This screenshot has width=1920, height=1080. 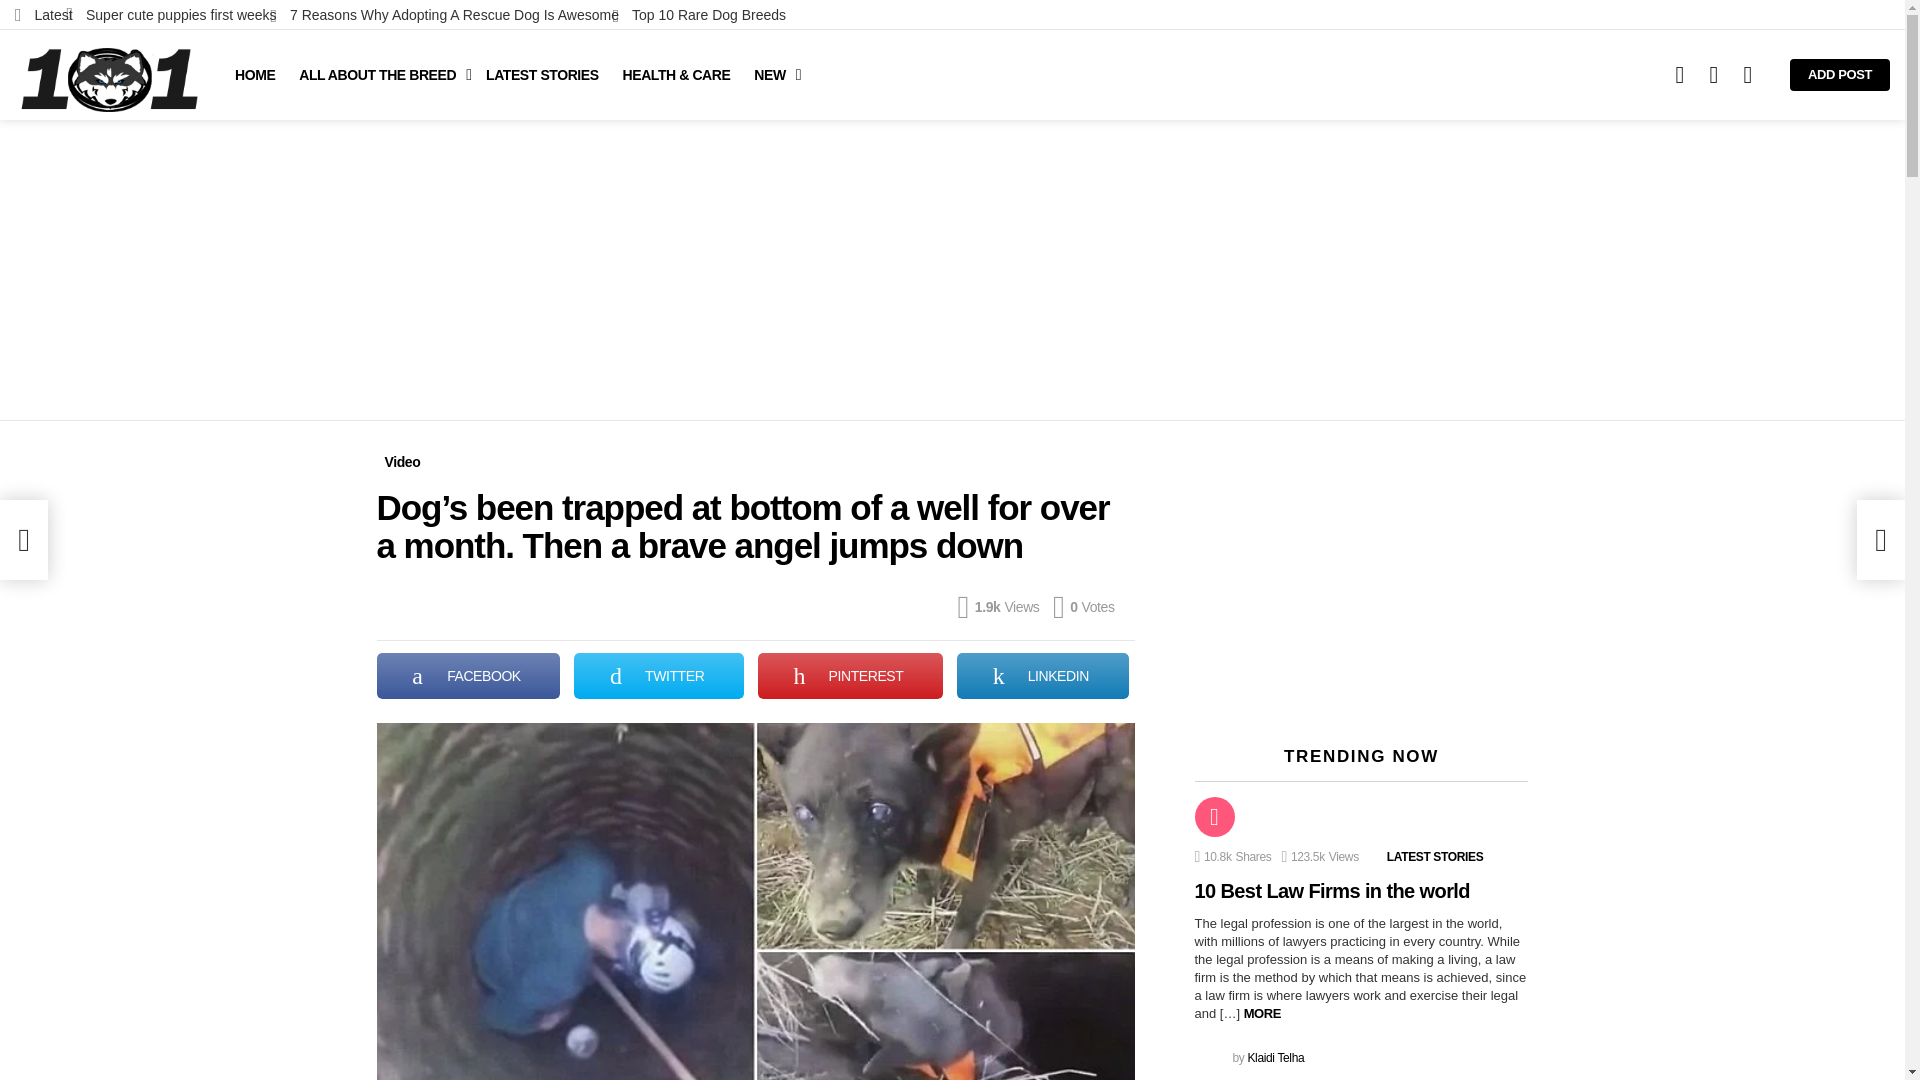 What do you see at coordinates (44, 14) in the screenshot?
I see `Latest` at bounding box center [44, 14].